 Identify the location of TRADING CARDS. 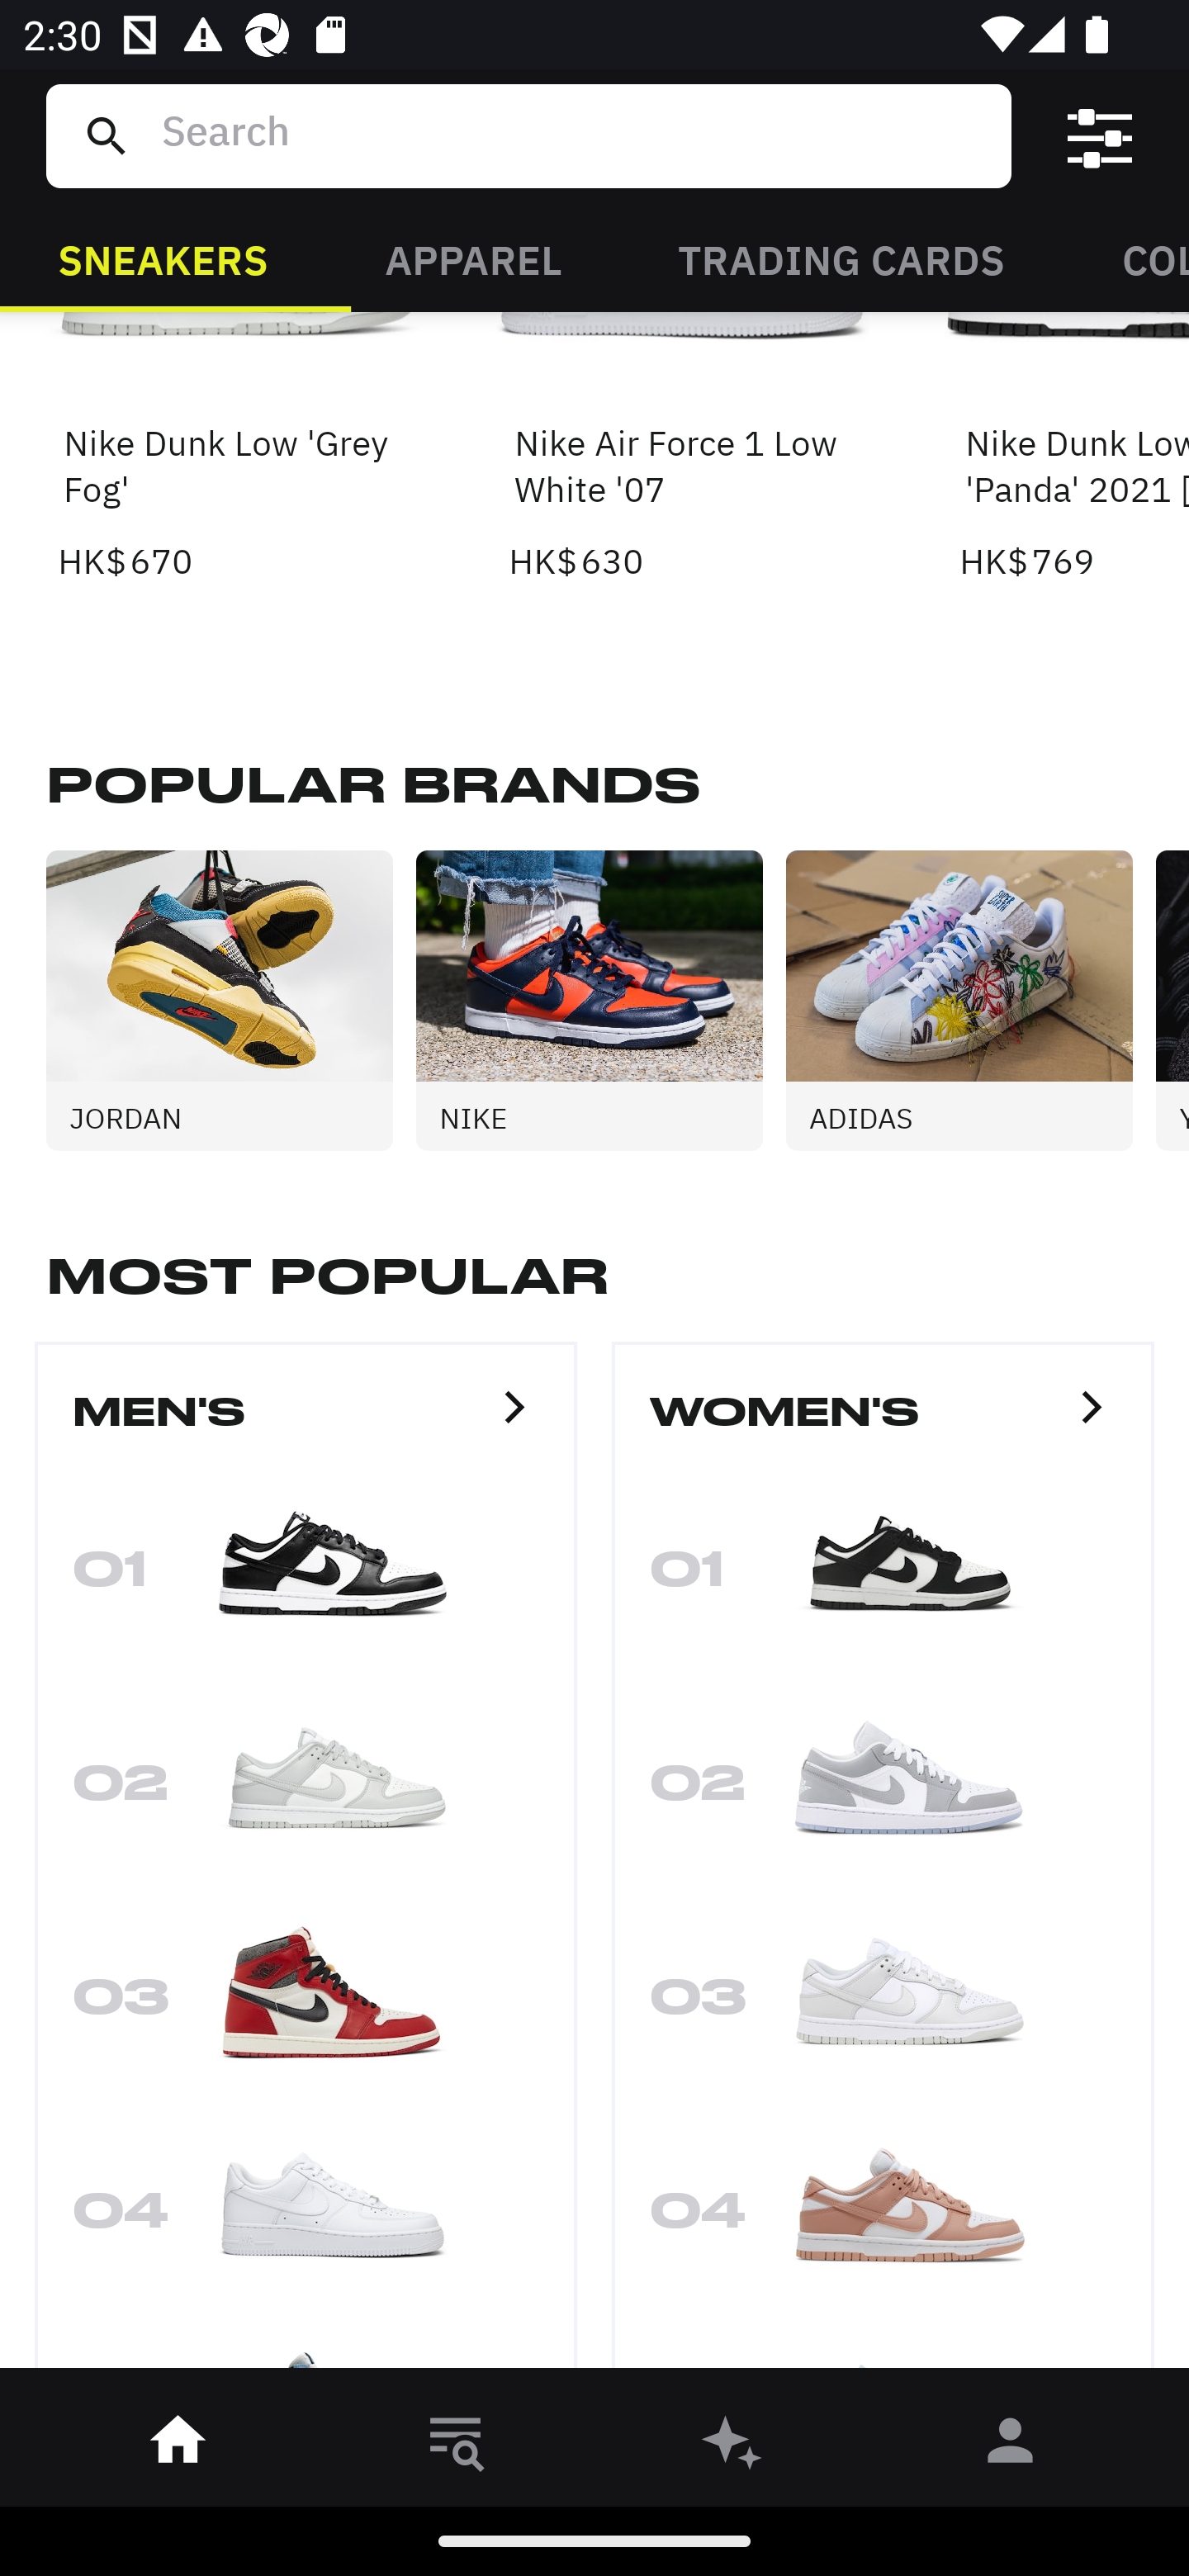
(841, 258).